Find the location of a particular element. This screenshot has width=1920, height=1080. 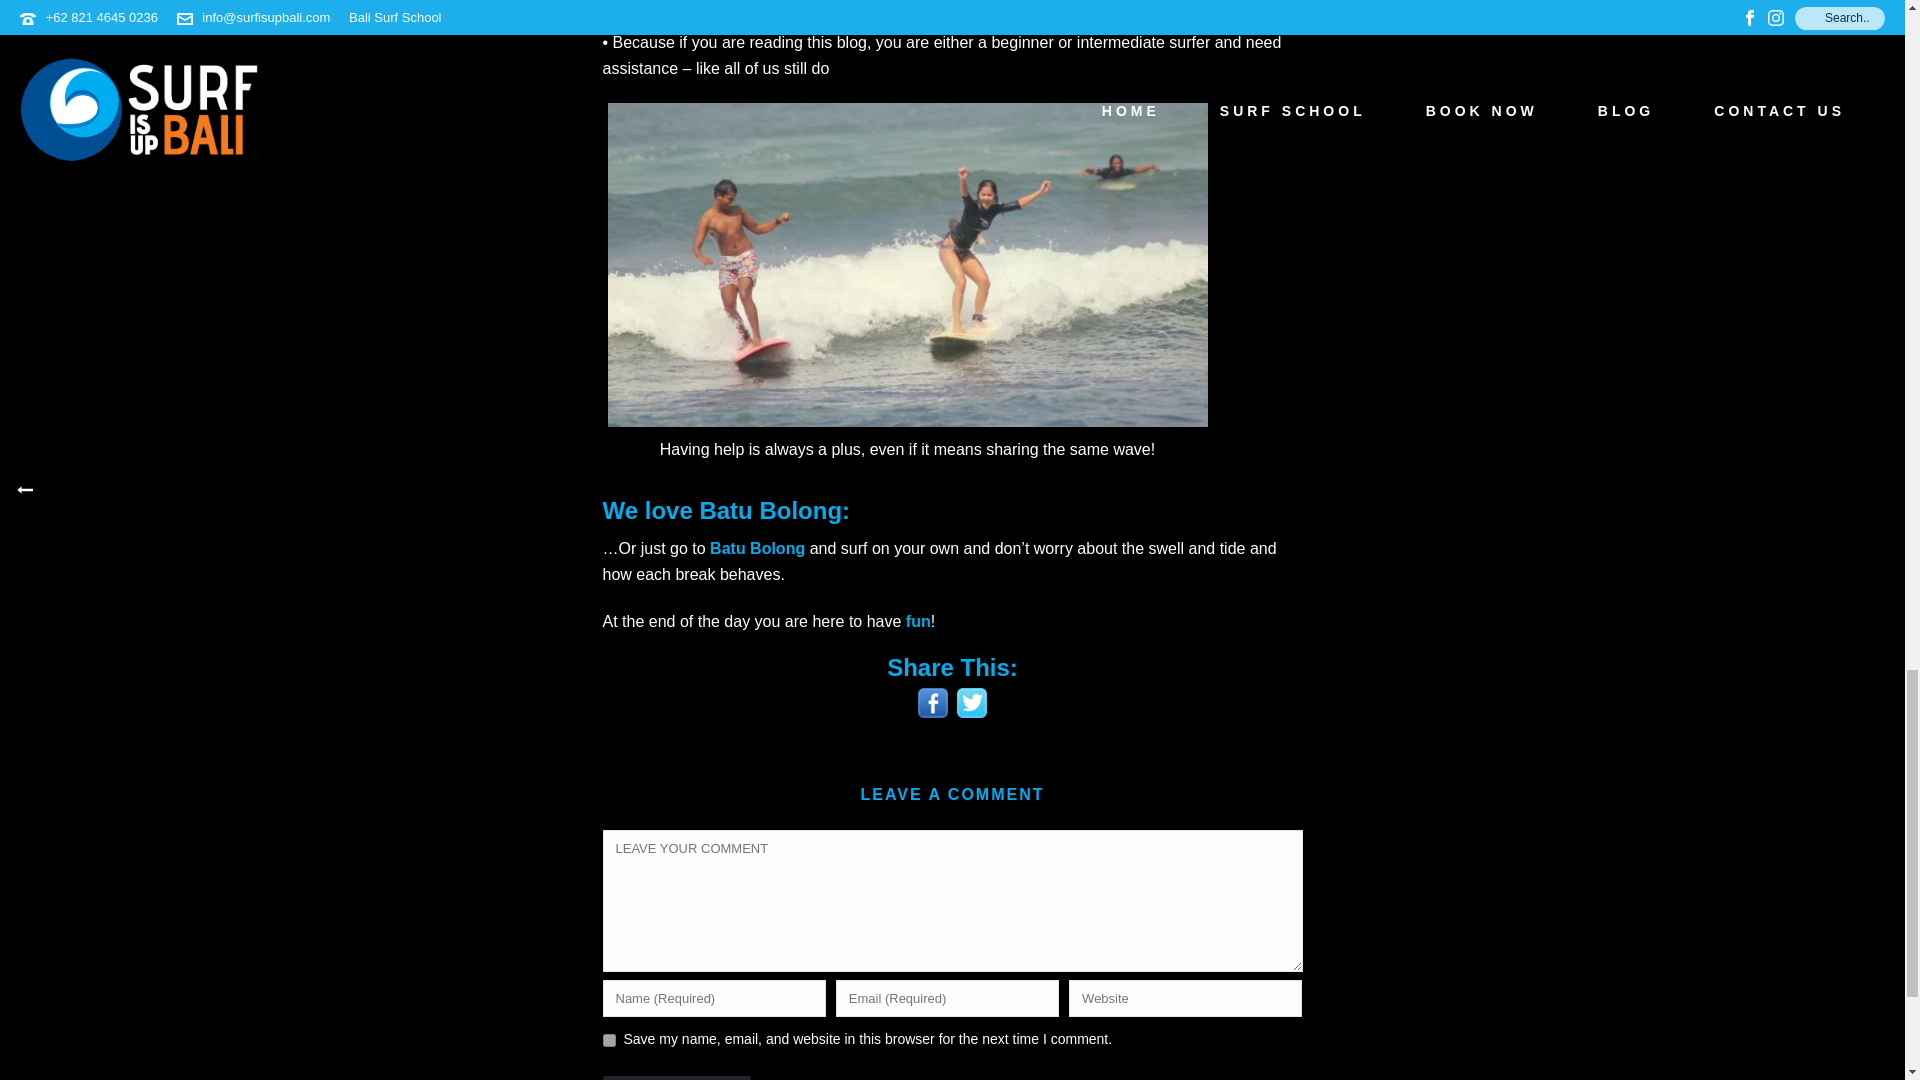

yes is located at coordinates (608, 1040).